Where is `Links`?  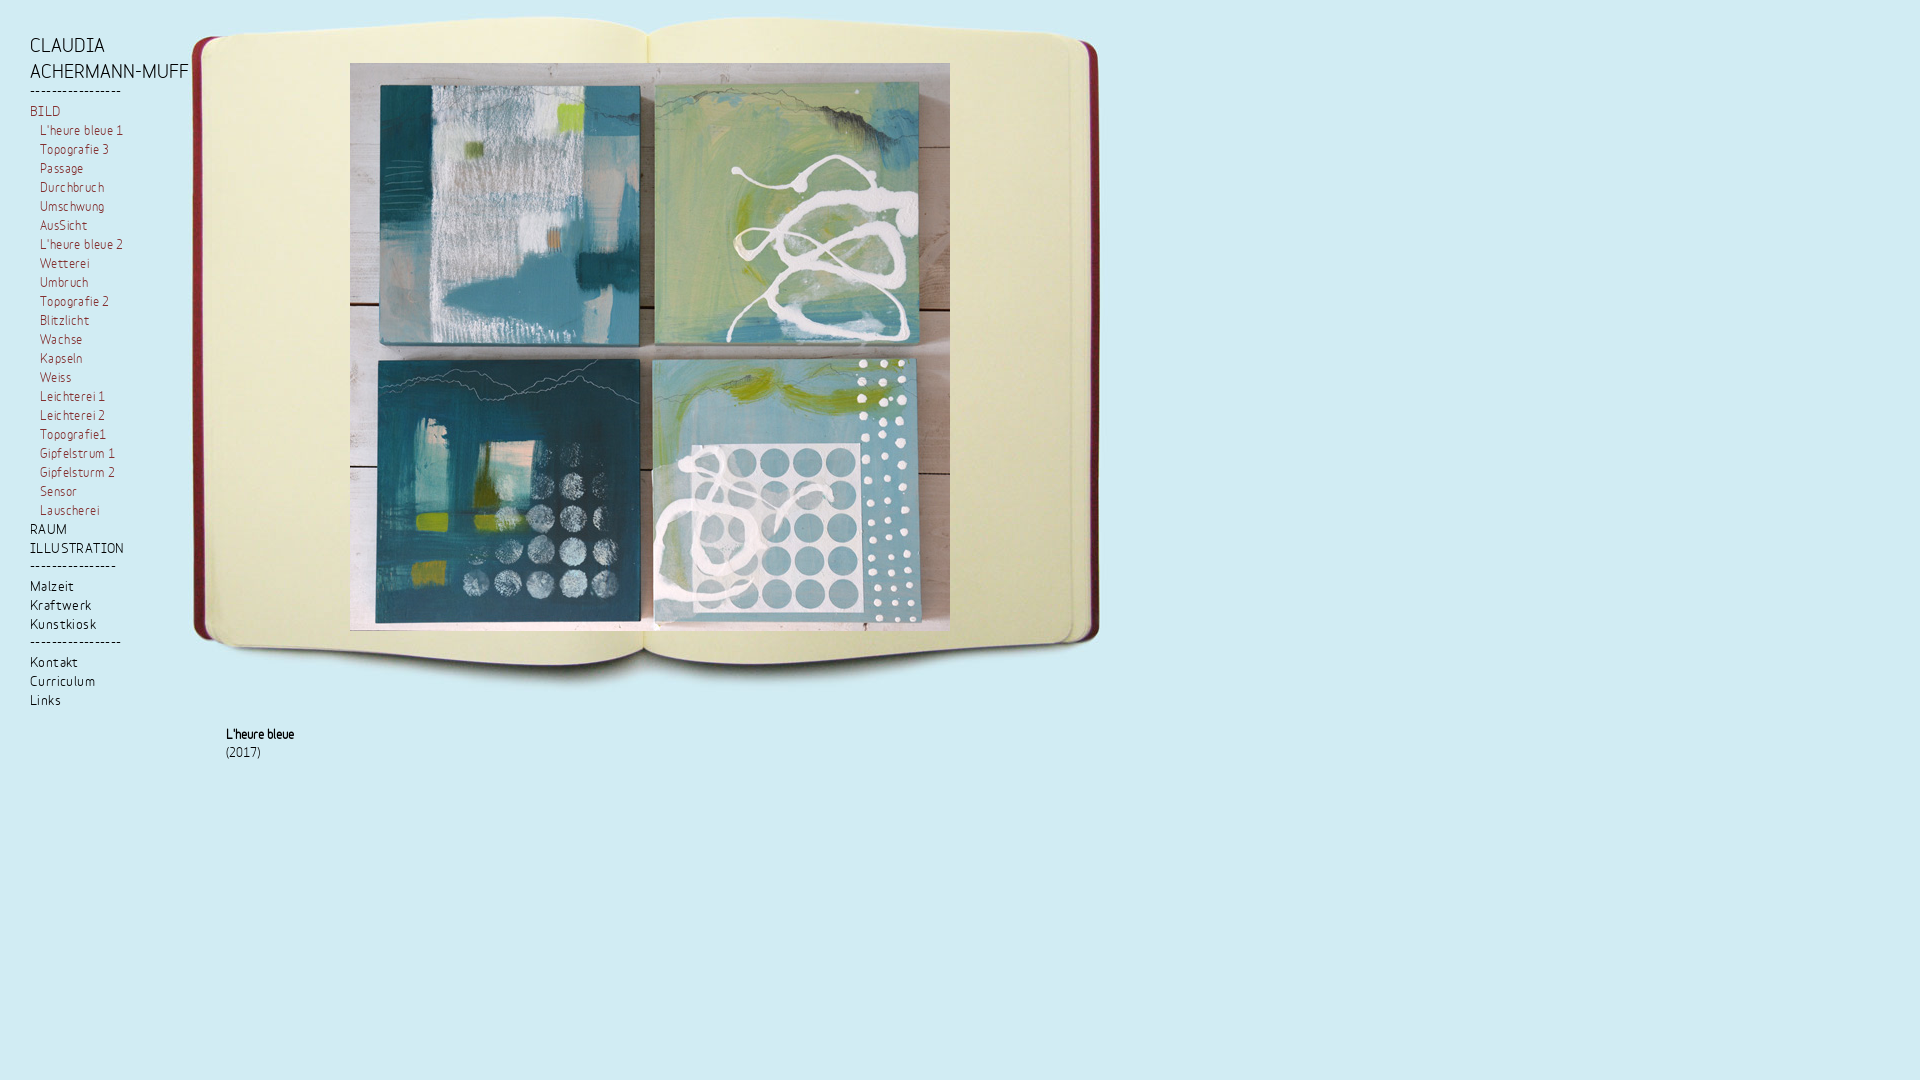
Links is located at coordinates (46, 702).